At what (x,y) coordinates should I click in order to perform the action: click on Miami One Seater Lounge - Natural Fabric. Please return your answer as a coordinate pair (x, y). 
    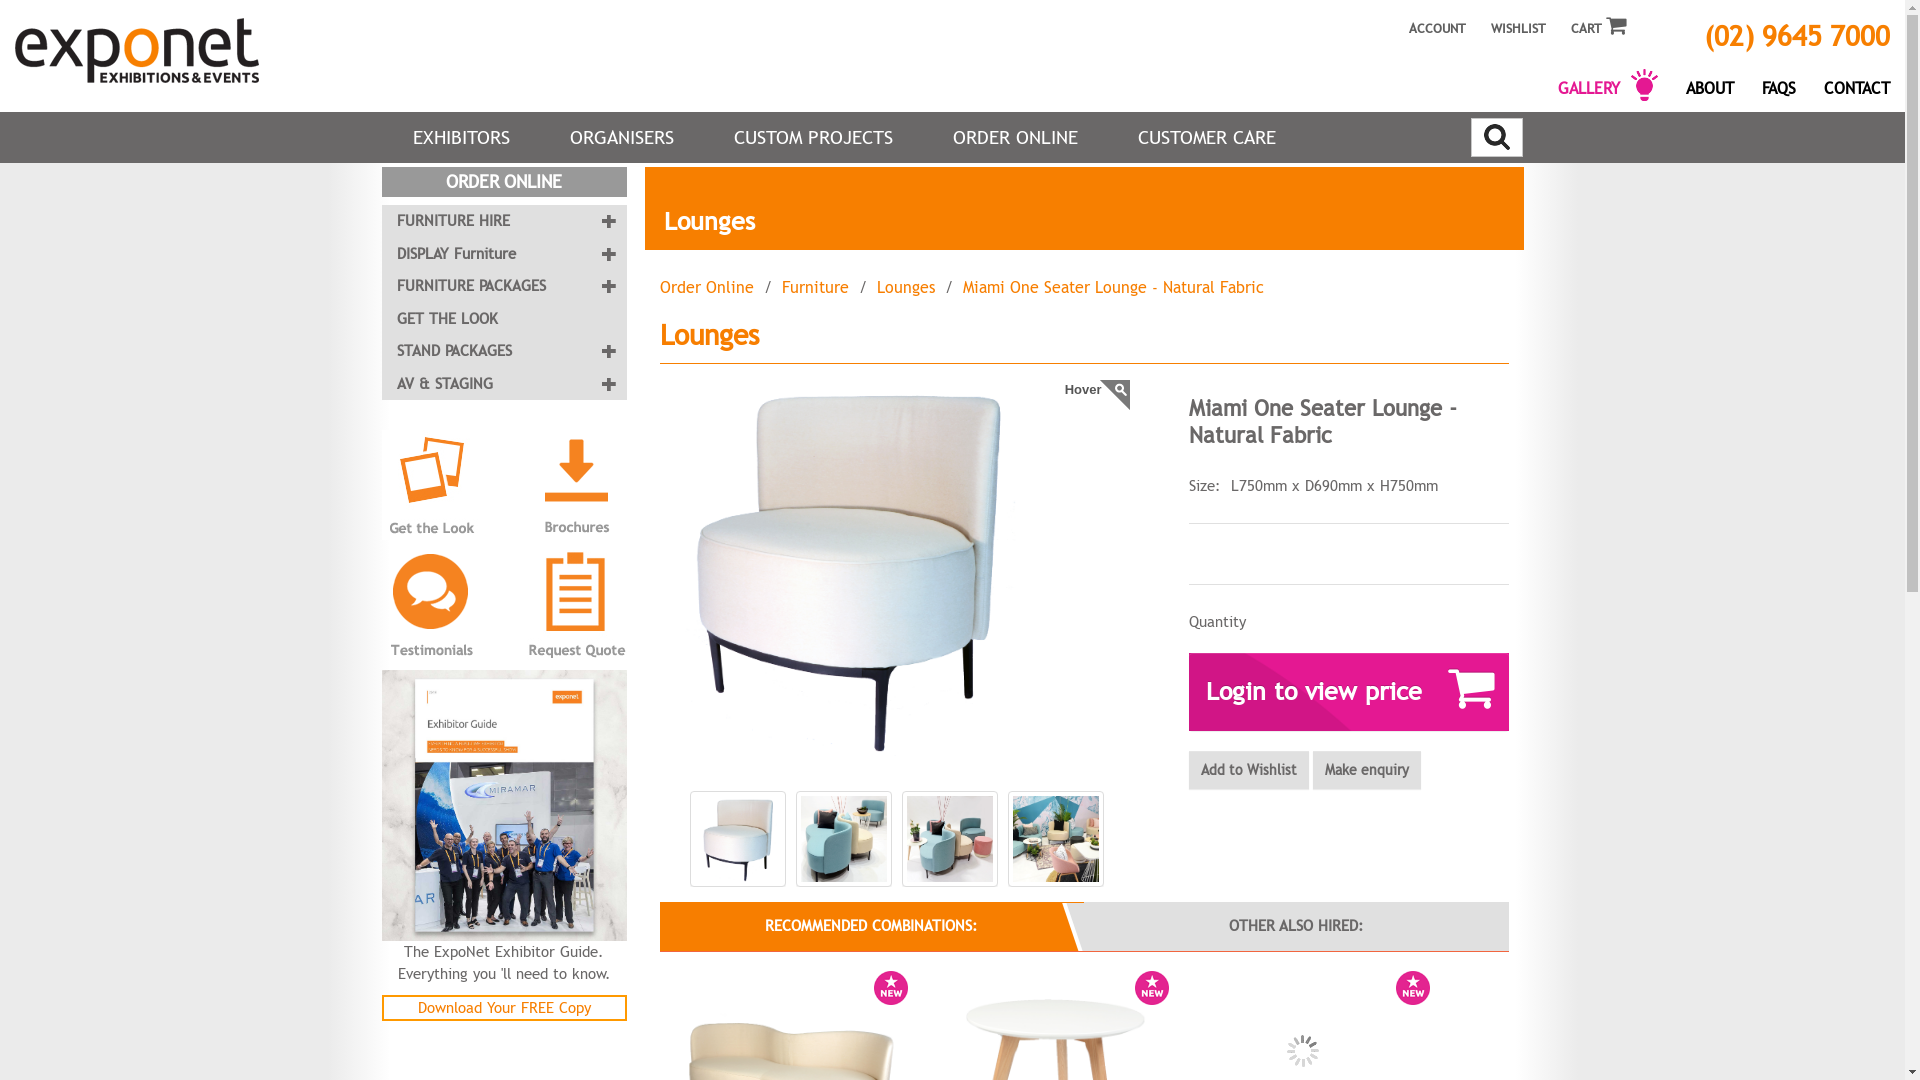
    Looking at the image, I should click on (1111, 288).